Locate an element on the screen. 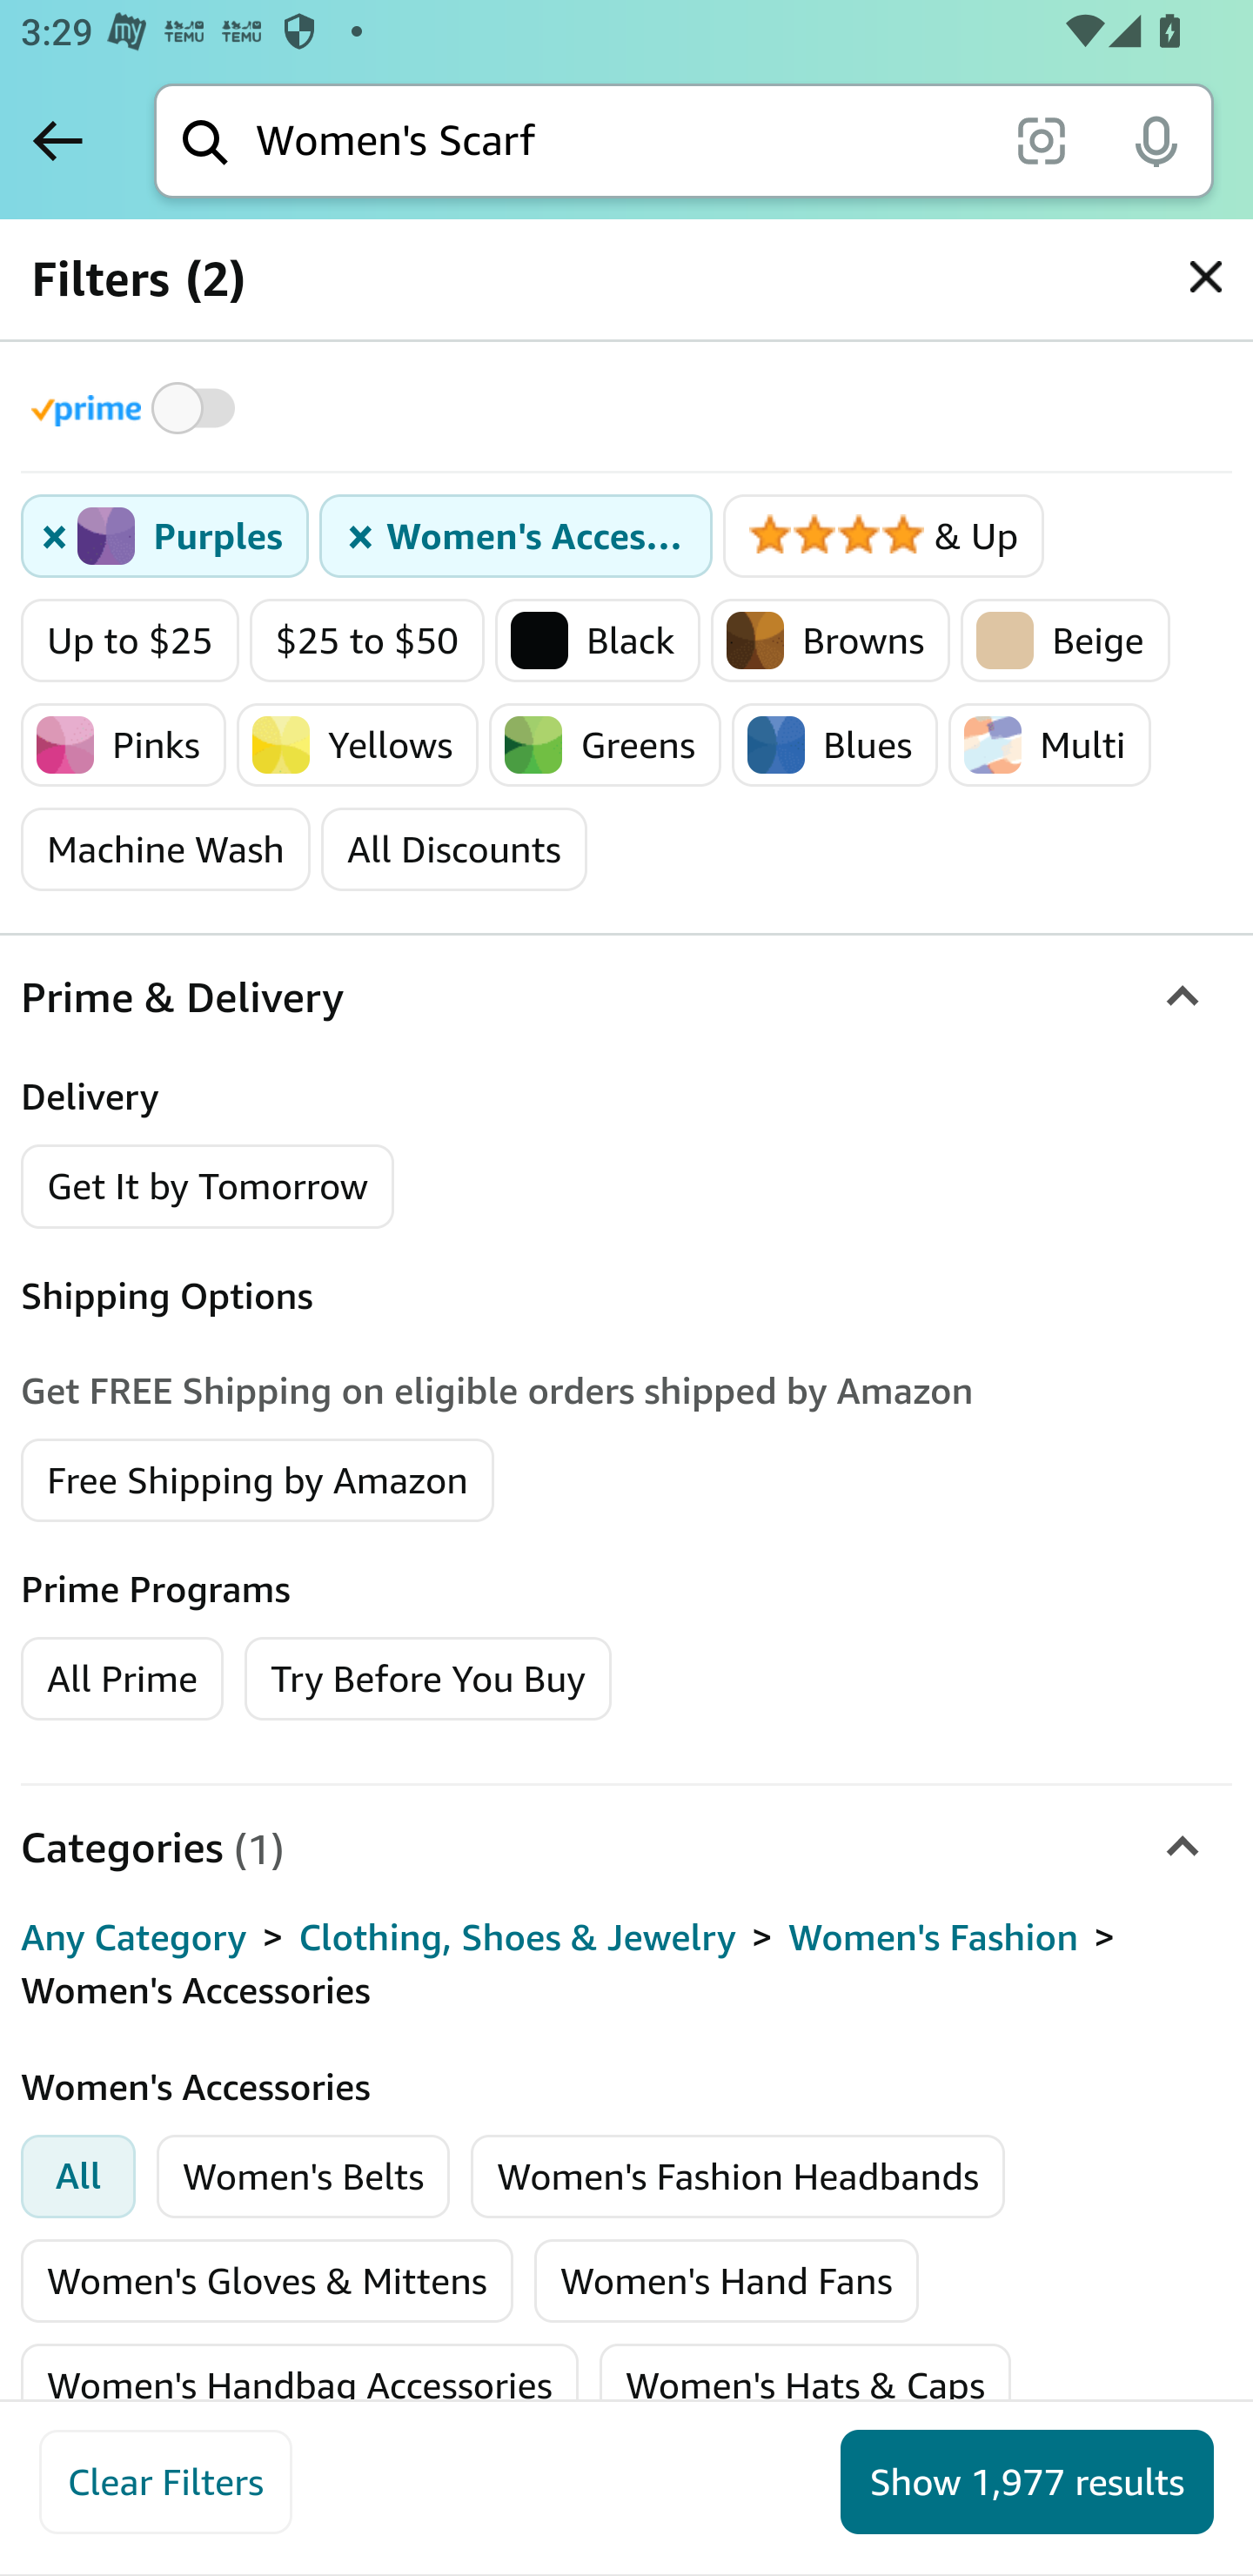  Women's Hats & Caps is located at coordinates (804, 2385).